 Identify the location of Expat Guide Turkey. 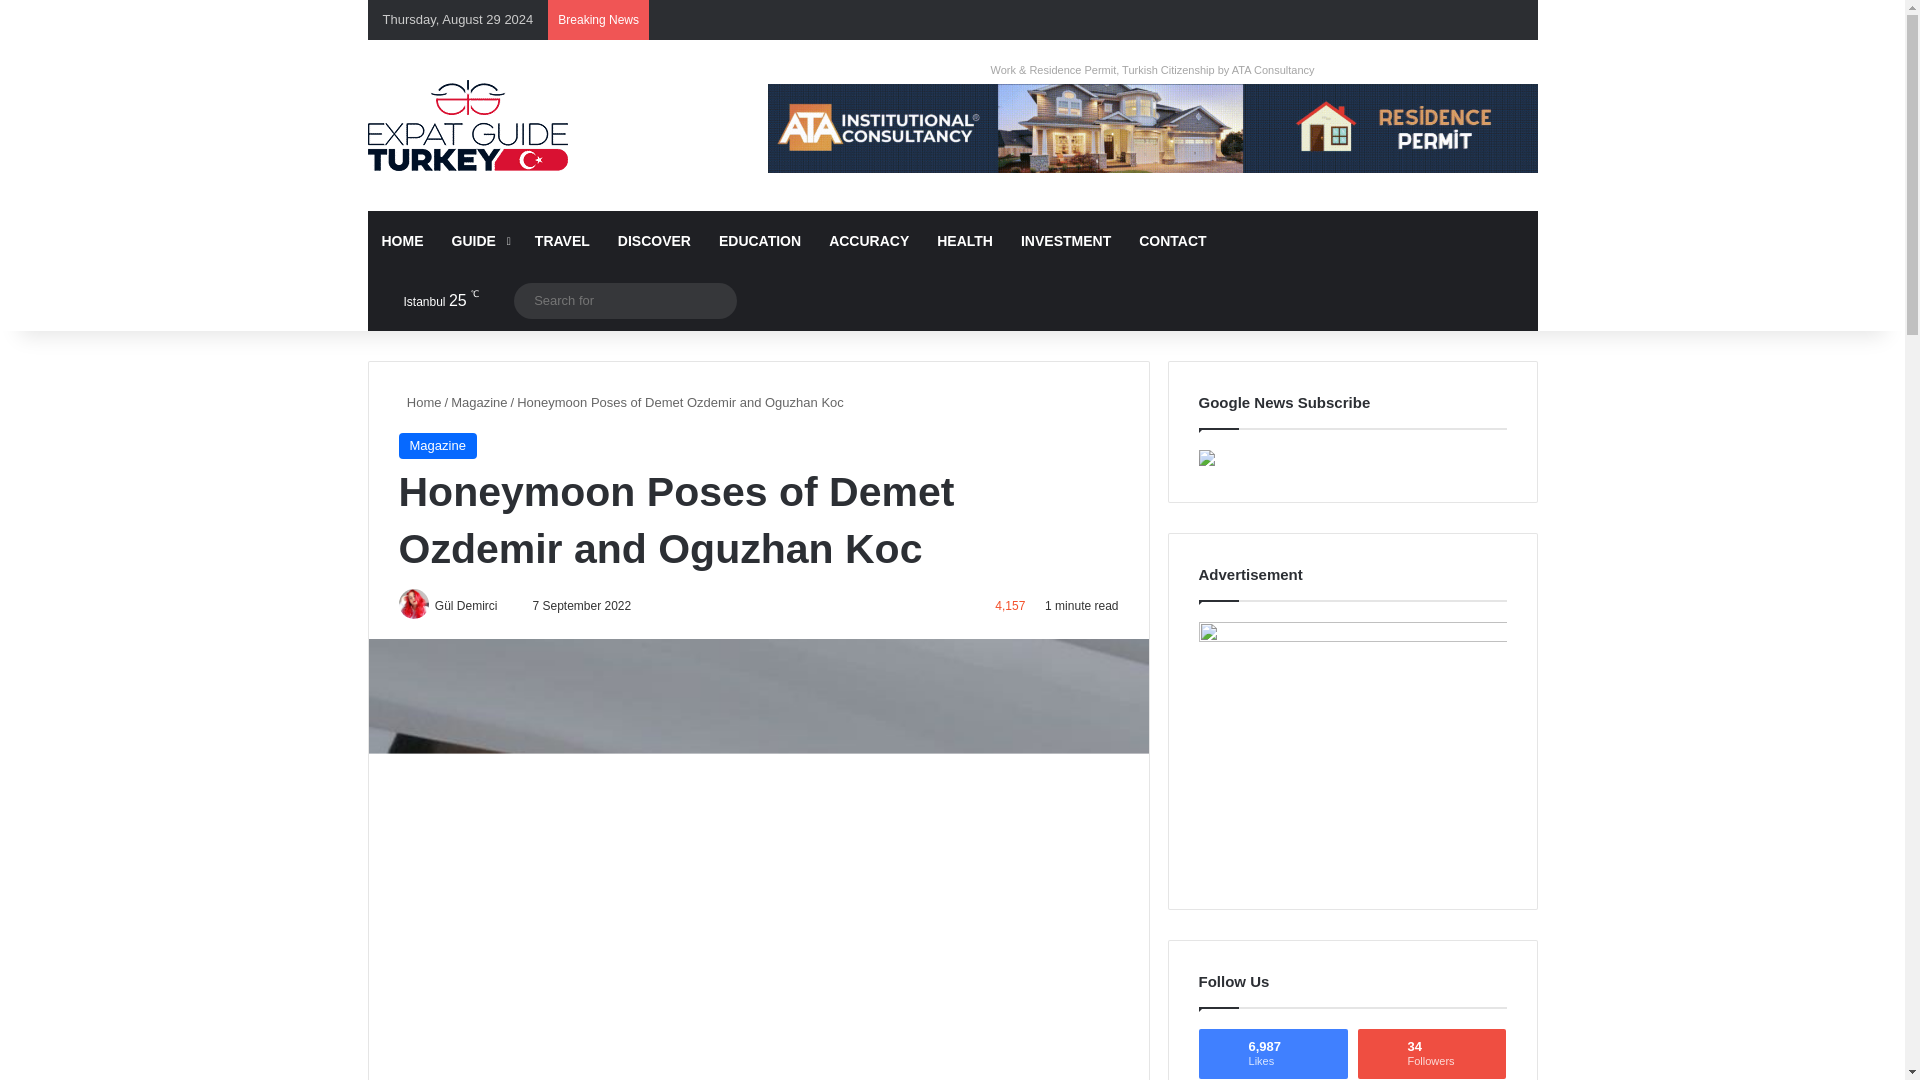
(468, 124).